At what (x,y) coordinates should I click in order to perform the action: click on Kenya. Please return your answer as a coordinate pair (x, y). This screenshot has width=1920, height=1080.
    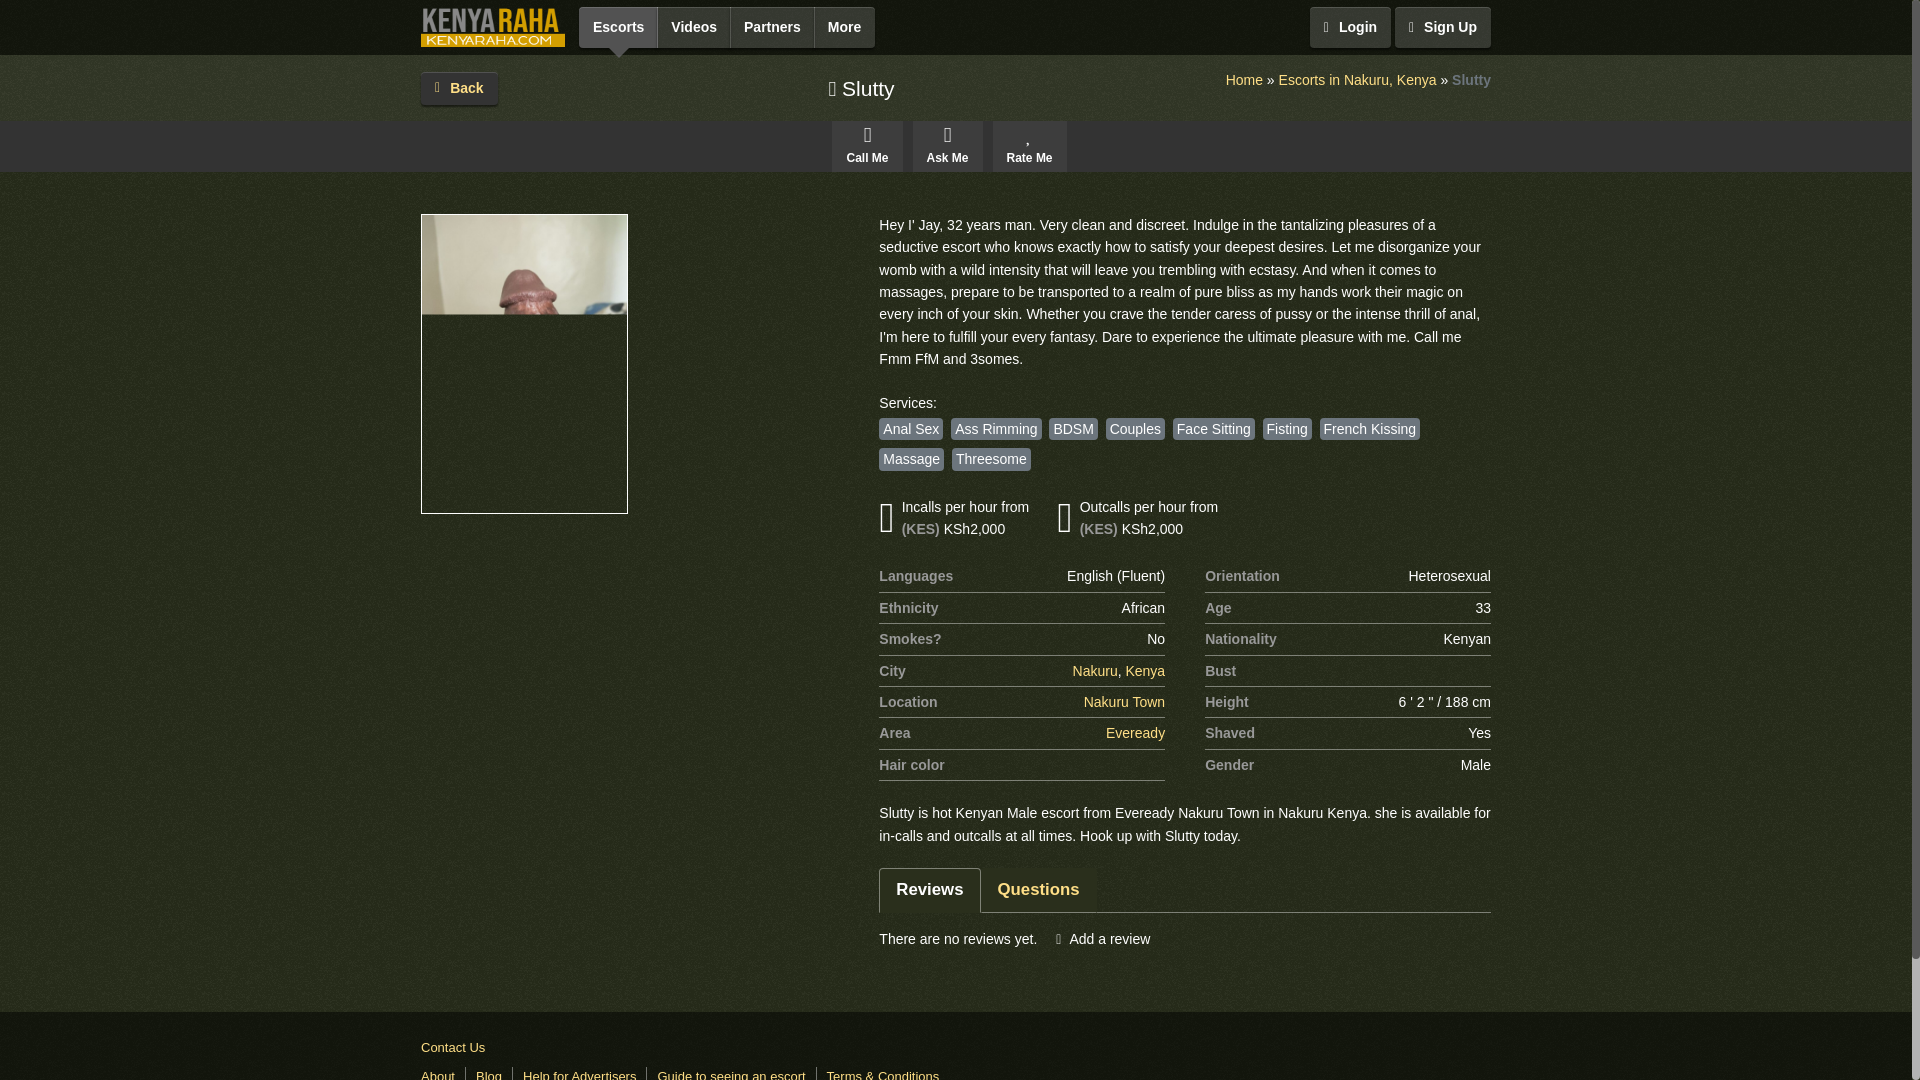
    Looking at the image, I should click on (1145, 670).